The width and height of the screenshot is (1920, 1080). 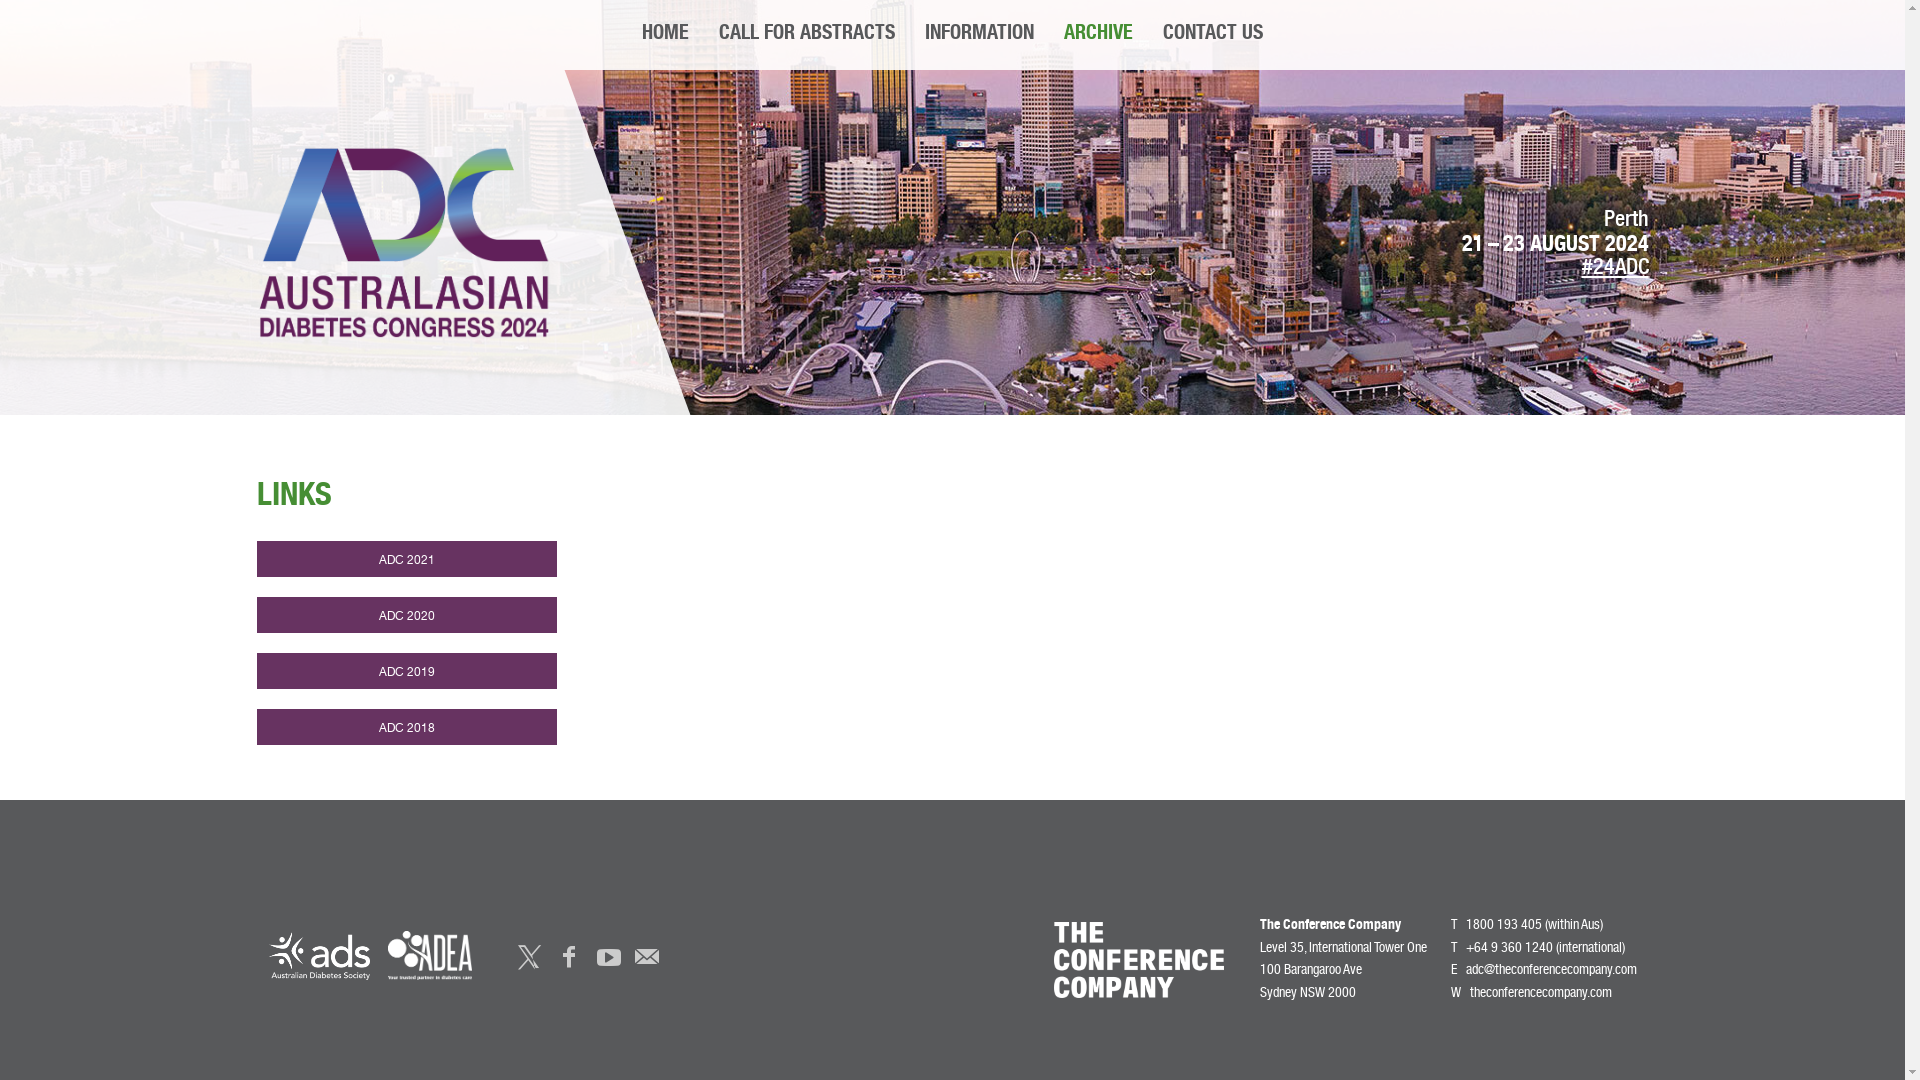 I want to click on Australasian Diabetes Congress 2024, so click(x=403, y=242).